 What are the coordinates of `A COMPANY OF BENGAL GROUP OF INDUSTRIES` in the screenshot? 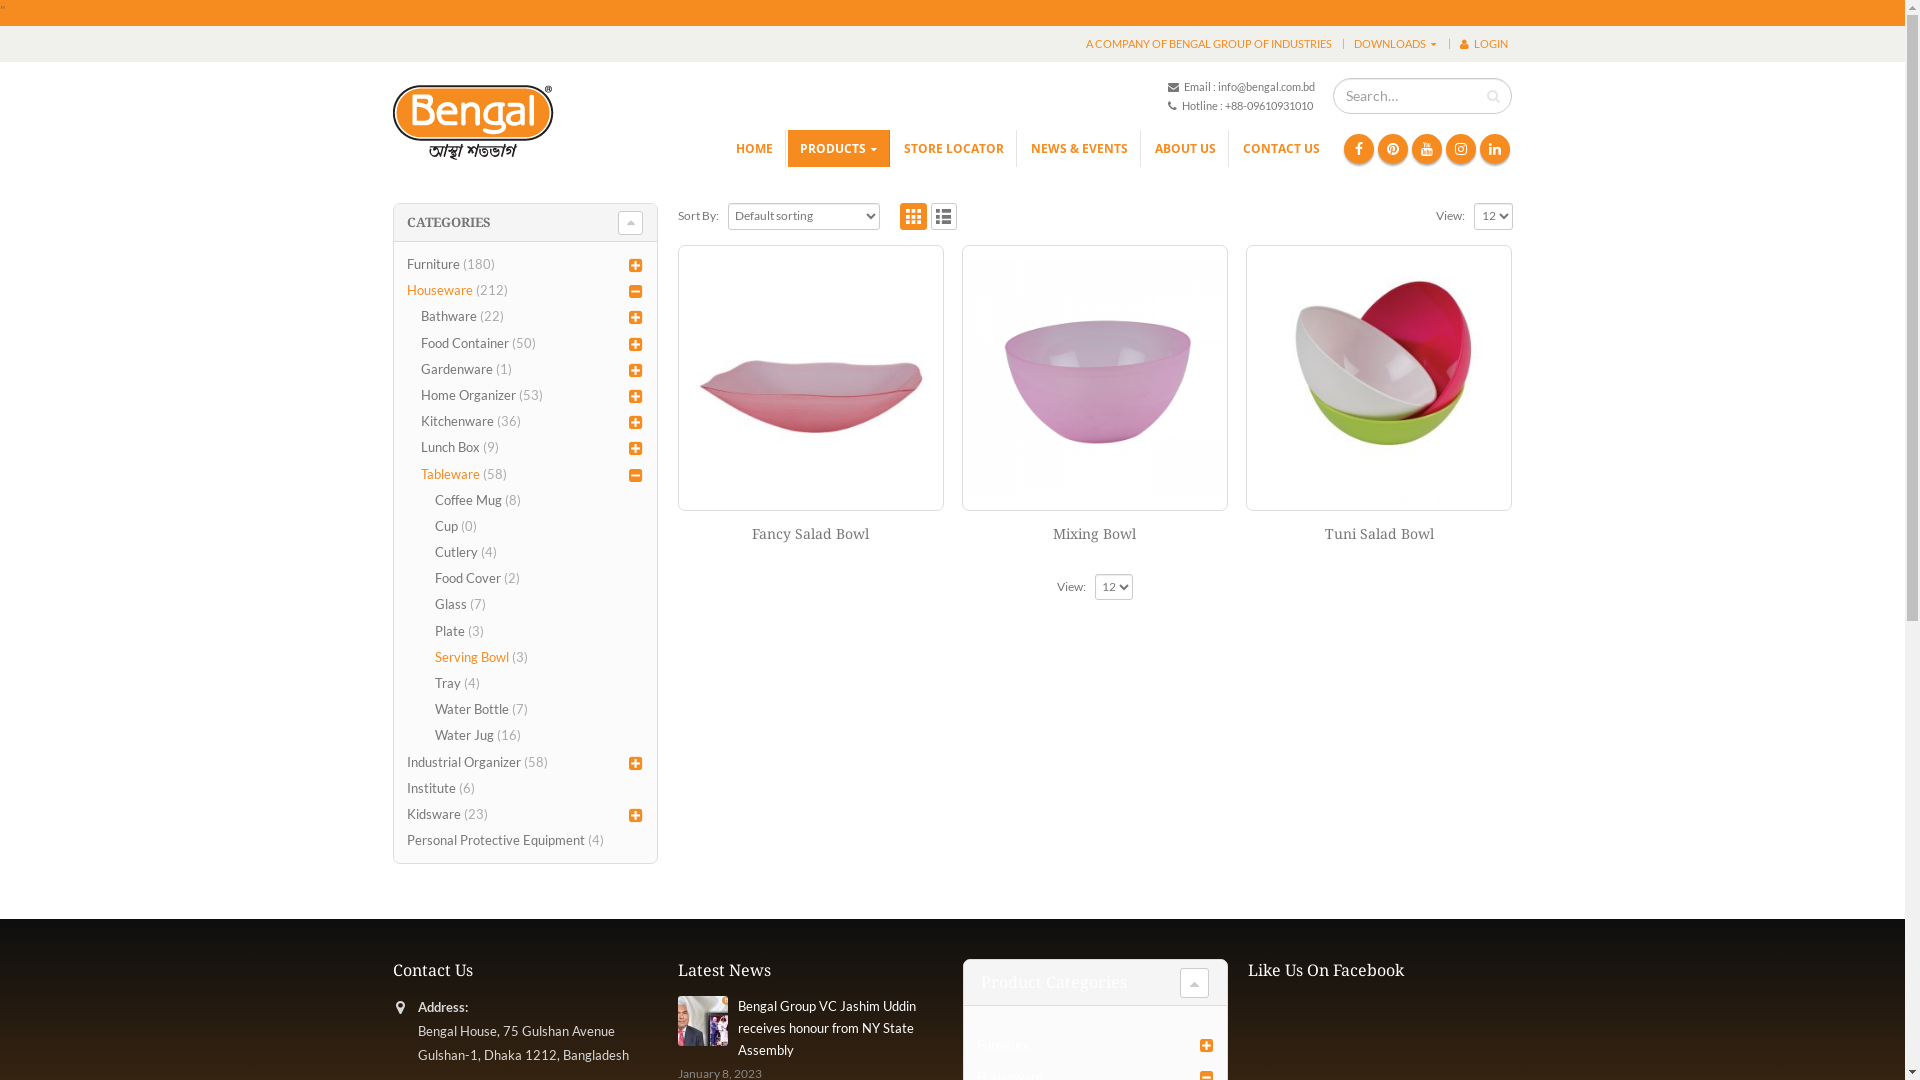 It's located at (1208, 44).